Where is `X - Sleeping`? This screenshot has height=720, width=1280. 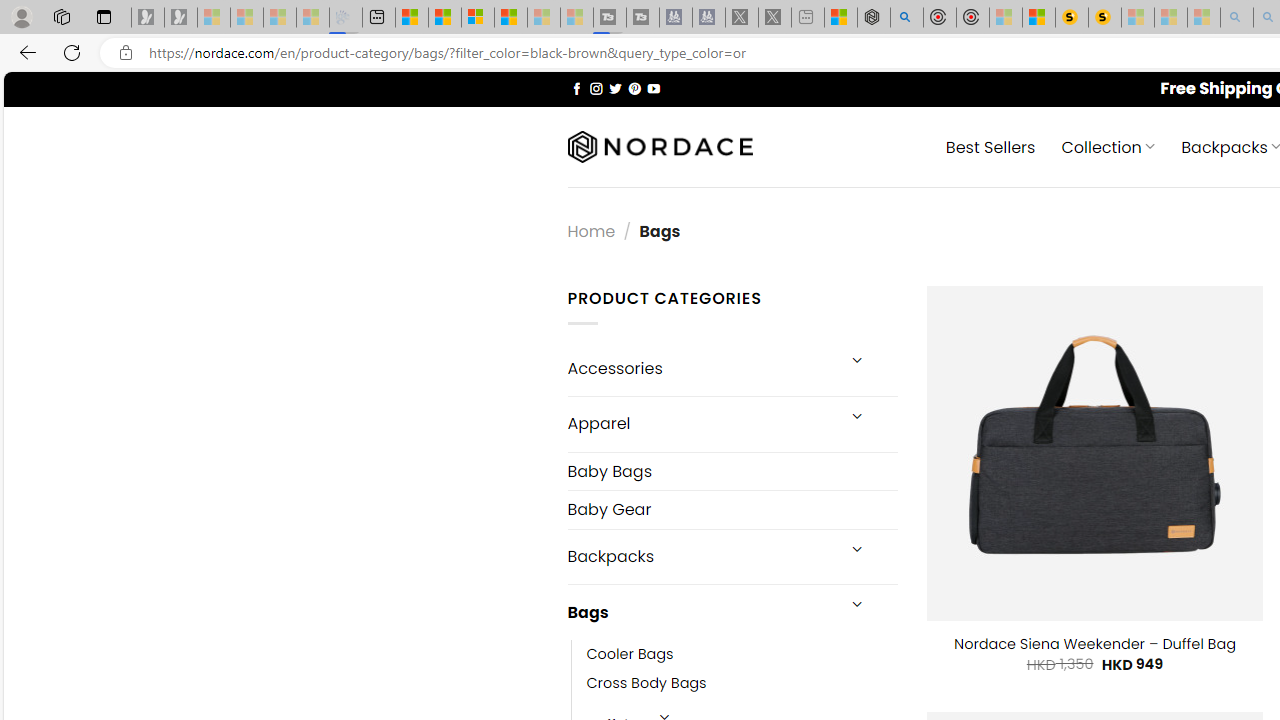 X - Sleeping is located at coordinates (775, 18).